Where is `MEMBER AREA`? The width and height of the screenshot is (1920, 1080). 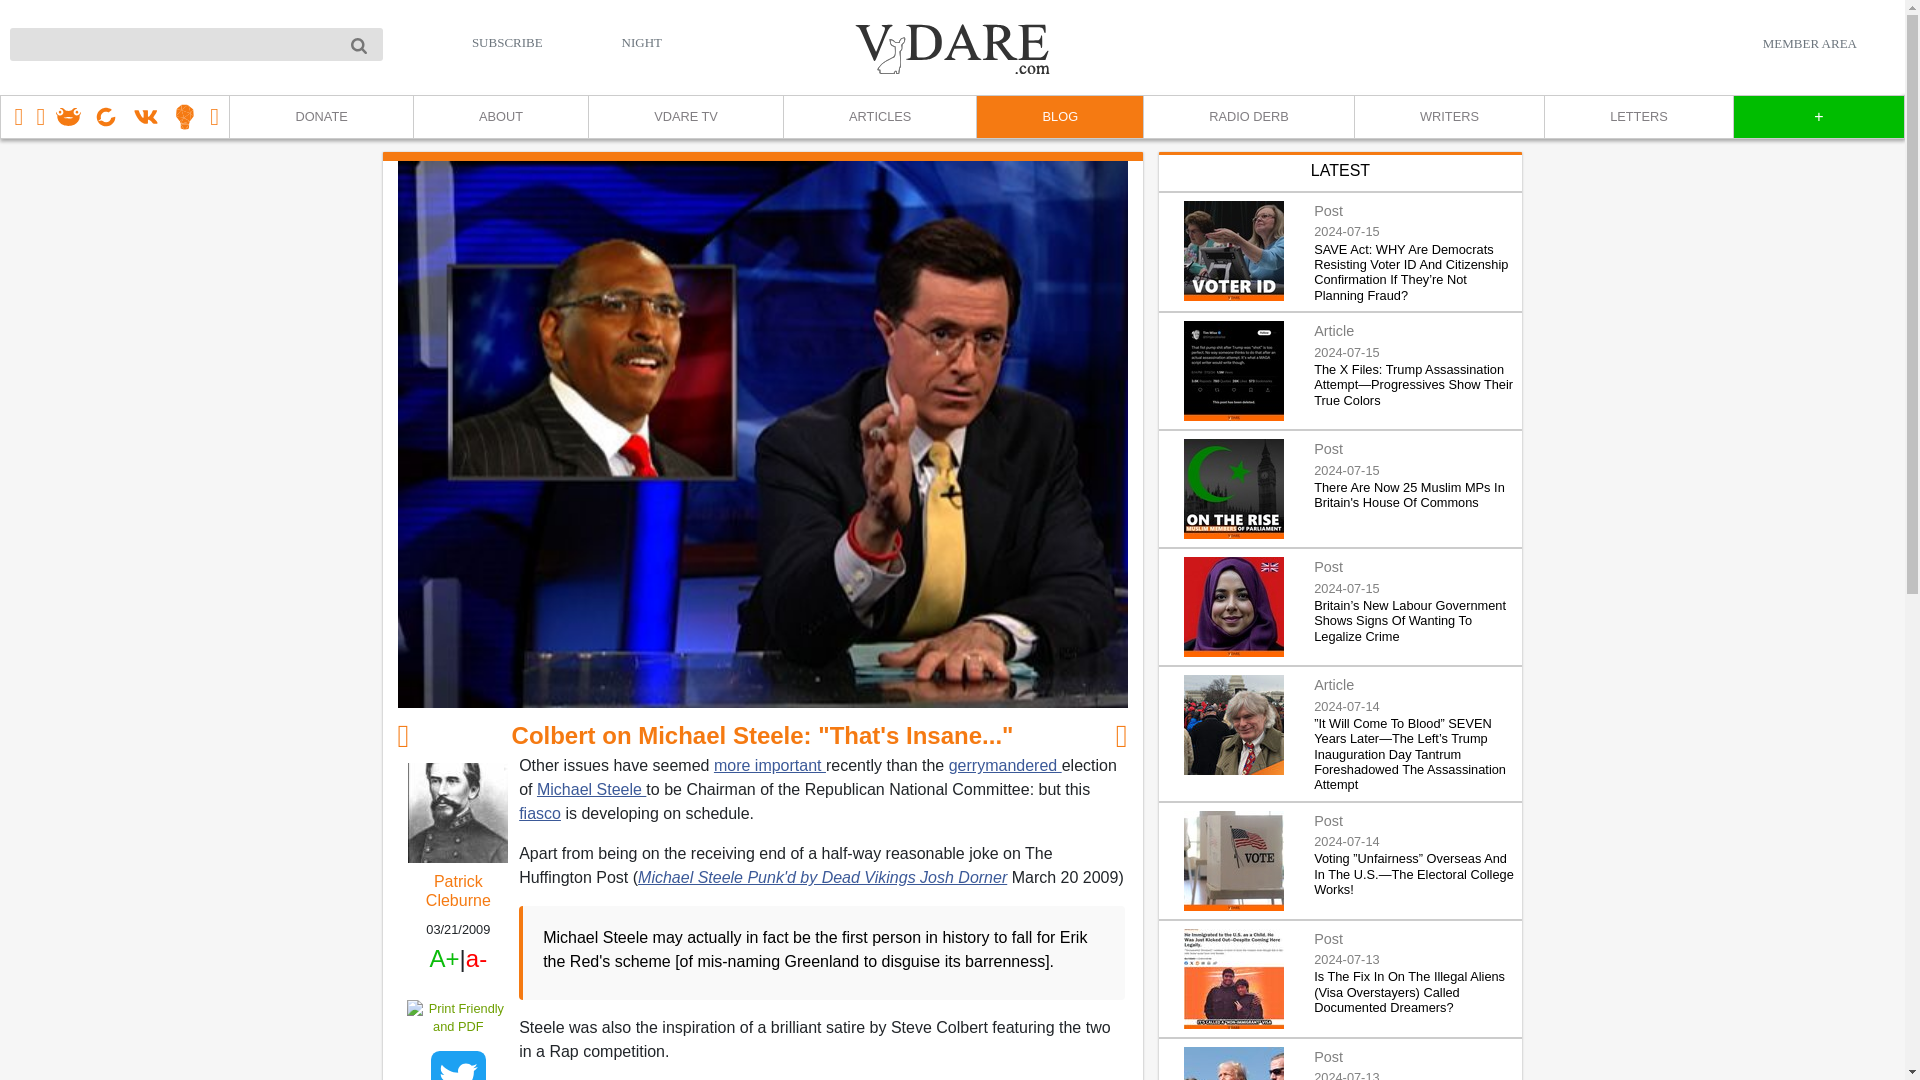
MEMBER AREA is located at coordinates (1809, 43).